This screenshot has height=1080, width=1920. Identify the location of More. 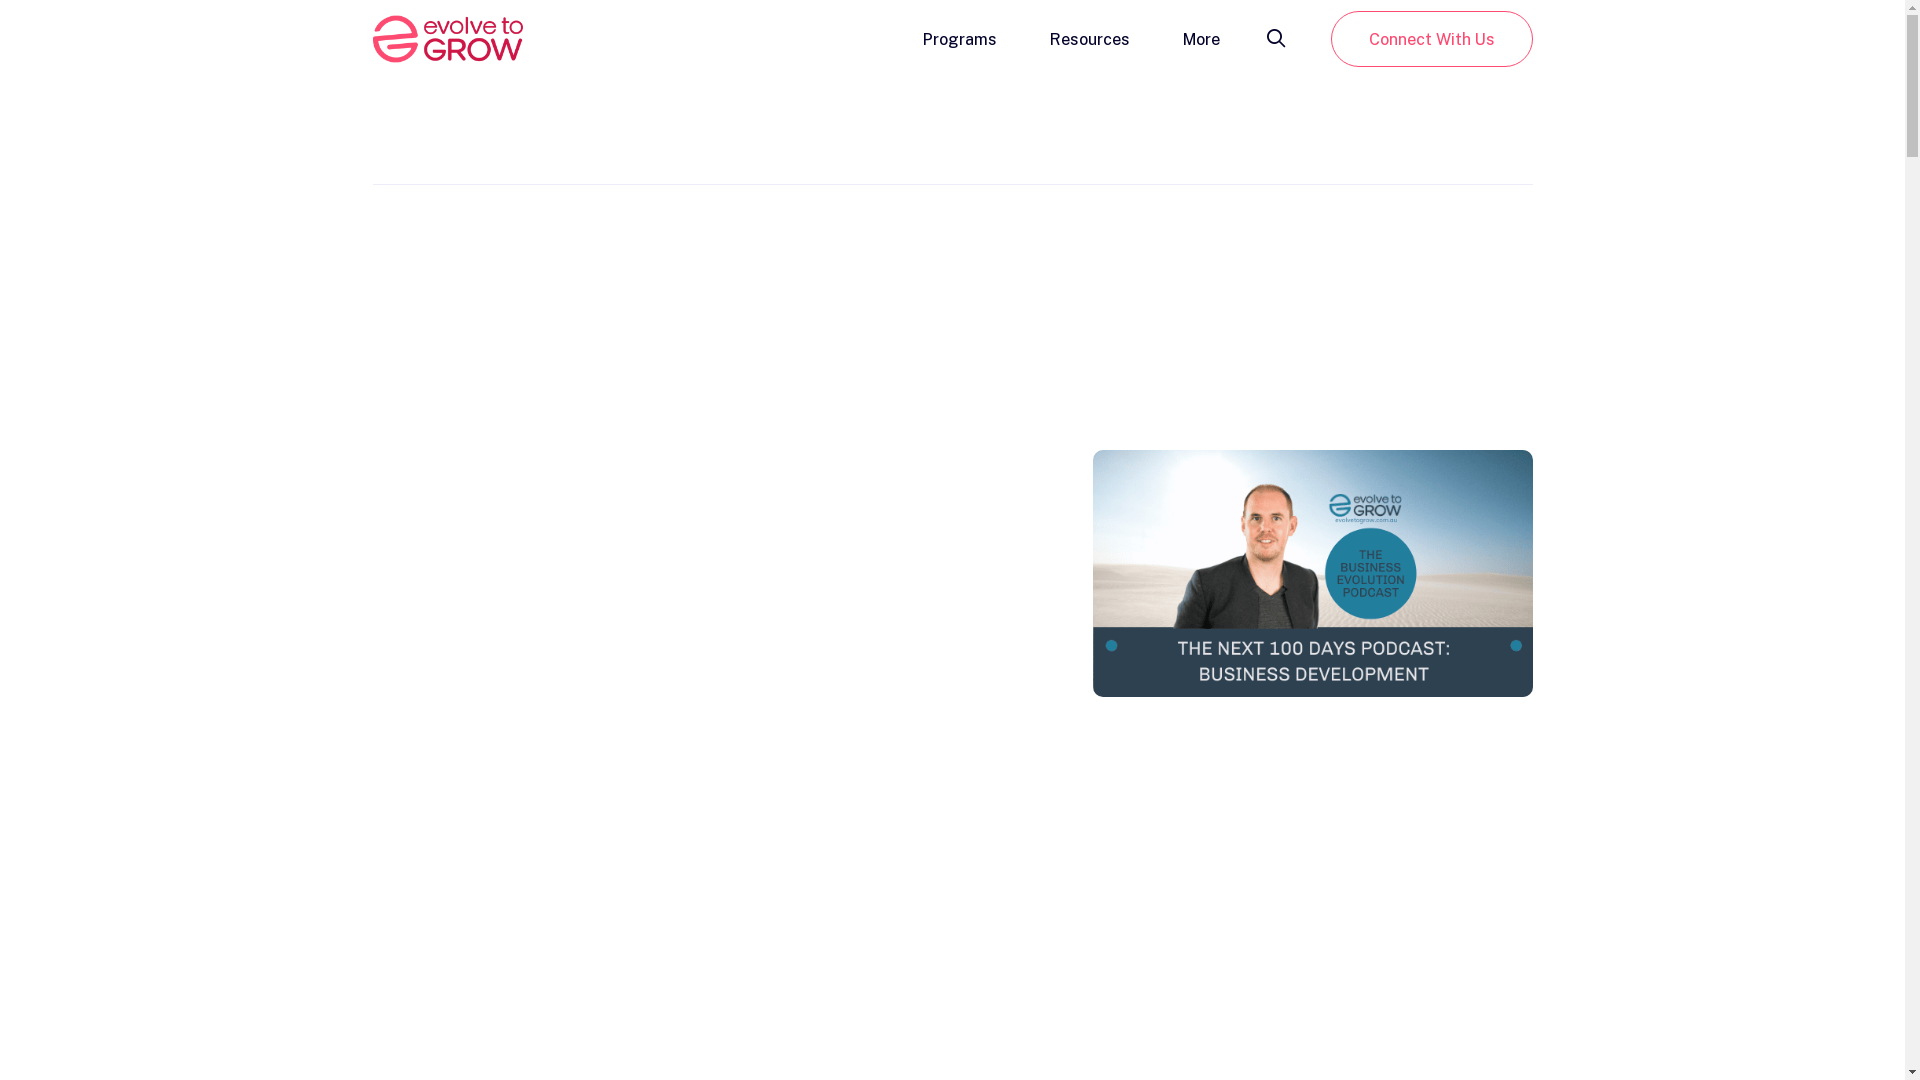
(1200, 38).